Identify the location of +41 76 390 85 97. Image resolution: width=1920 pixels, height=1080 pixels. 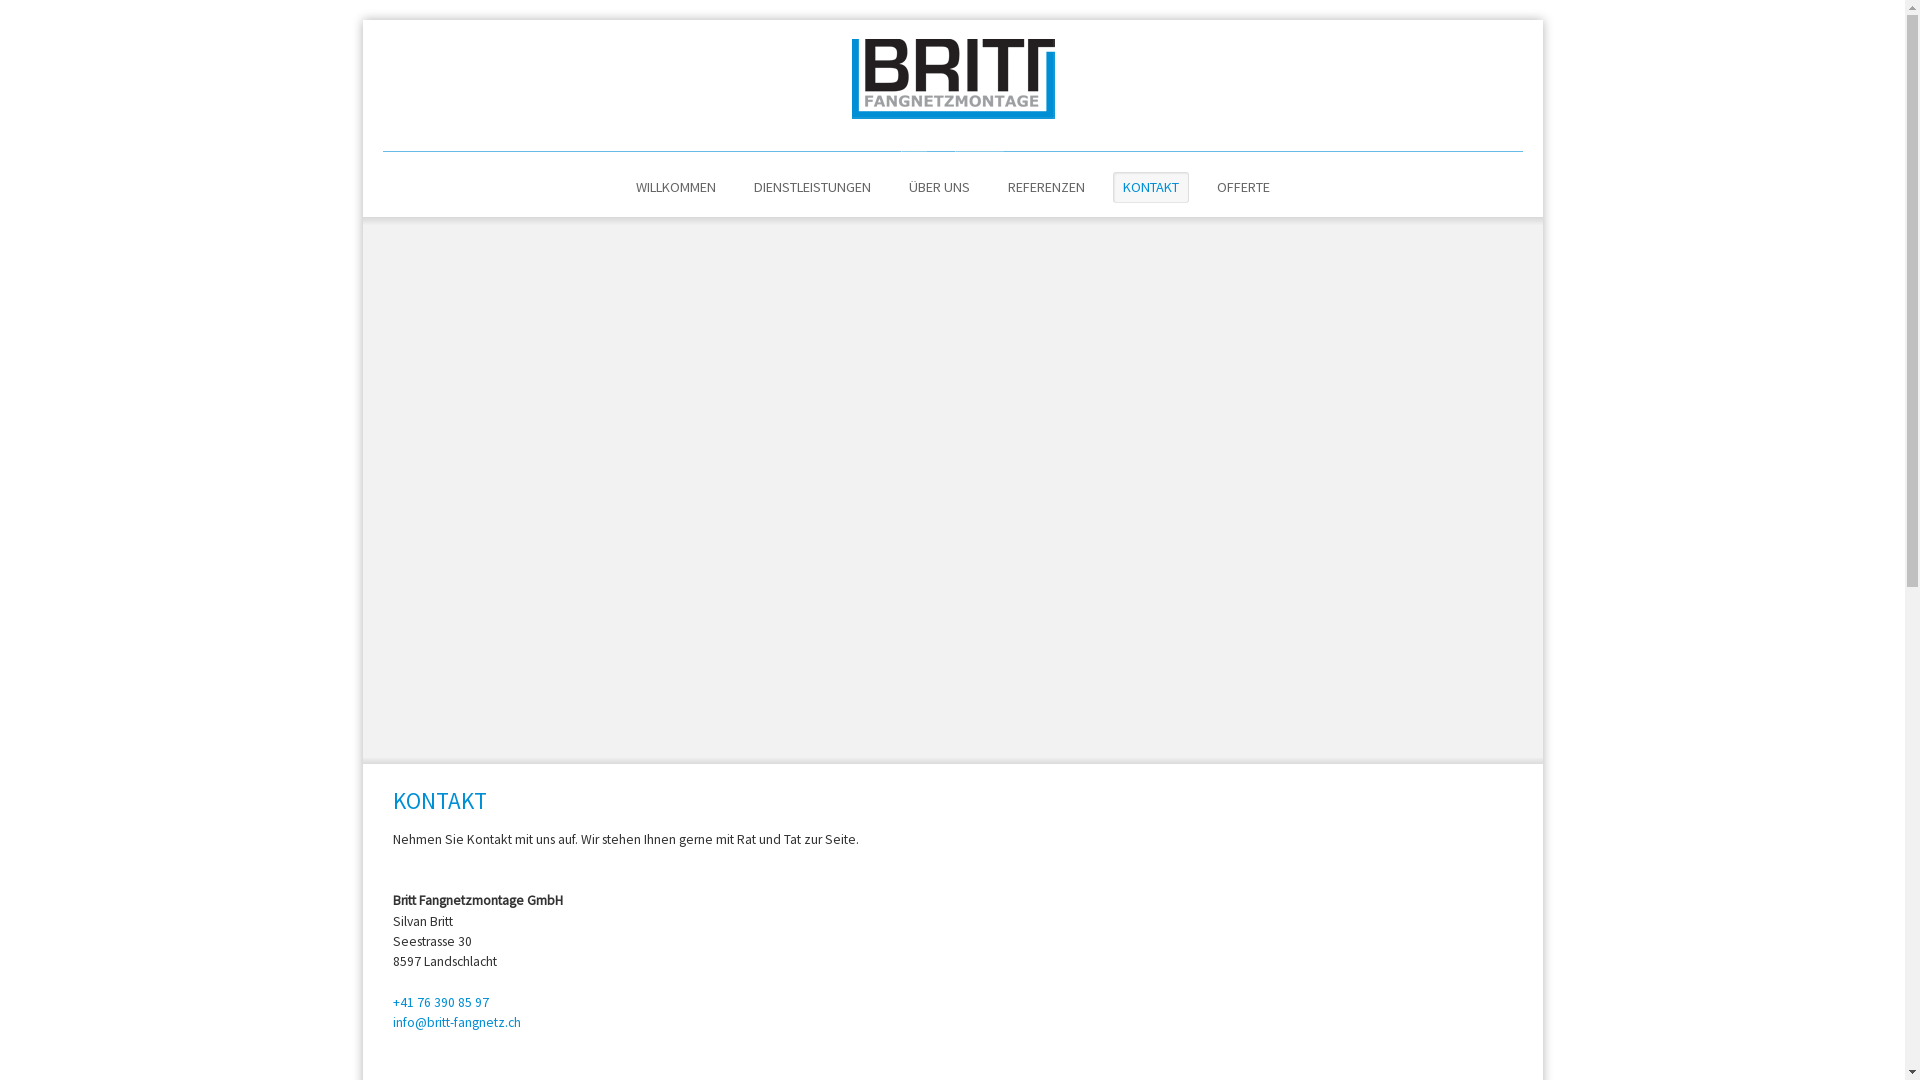
(440, 1002).